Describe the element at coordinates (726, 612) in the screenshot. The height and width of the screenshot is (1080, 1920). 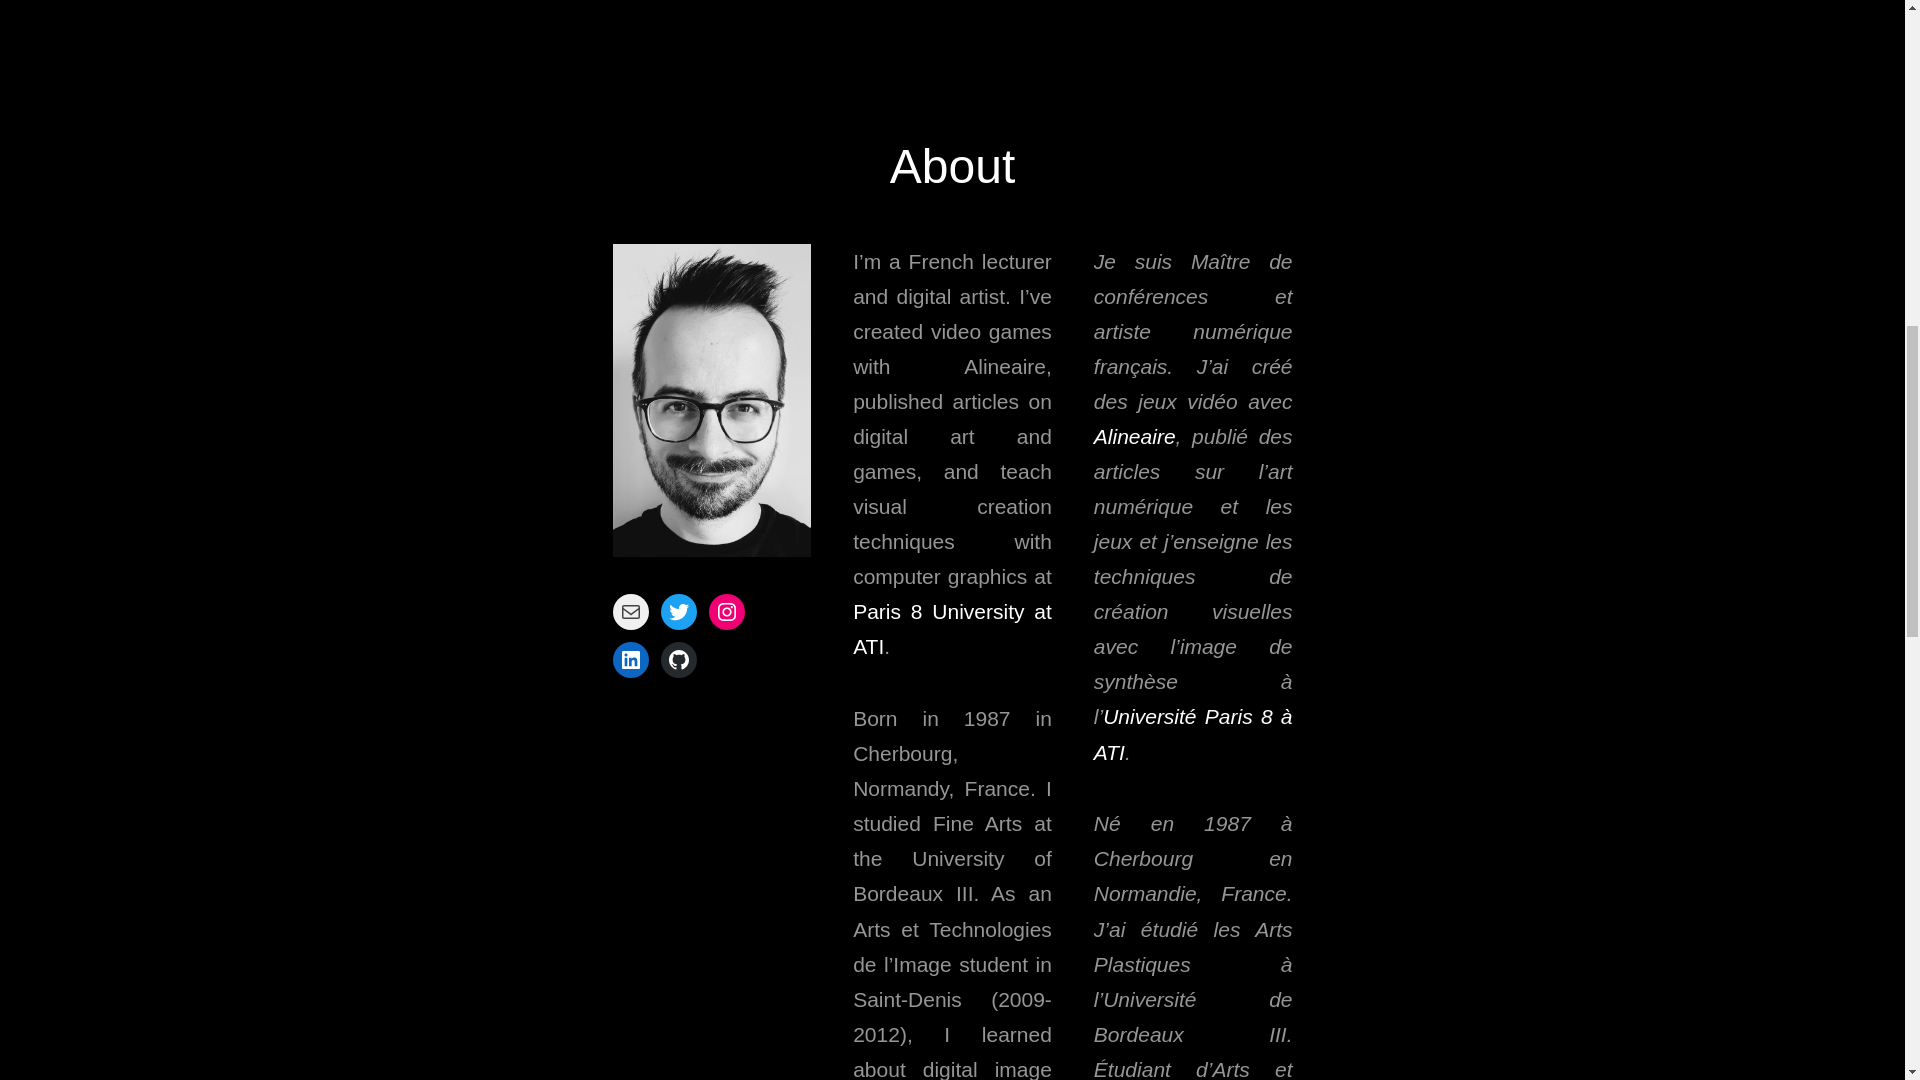
I see `Instagram` at that location.